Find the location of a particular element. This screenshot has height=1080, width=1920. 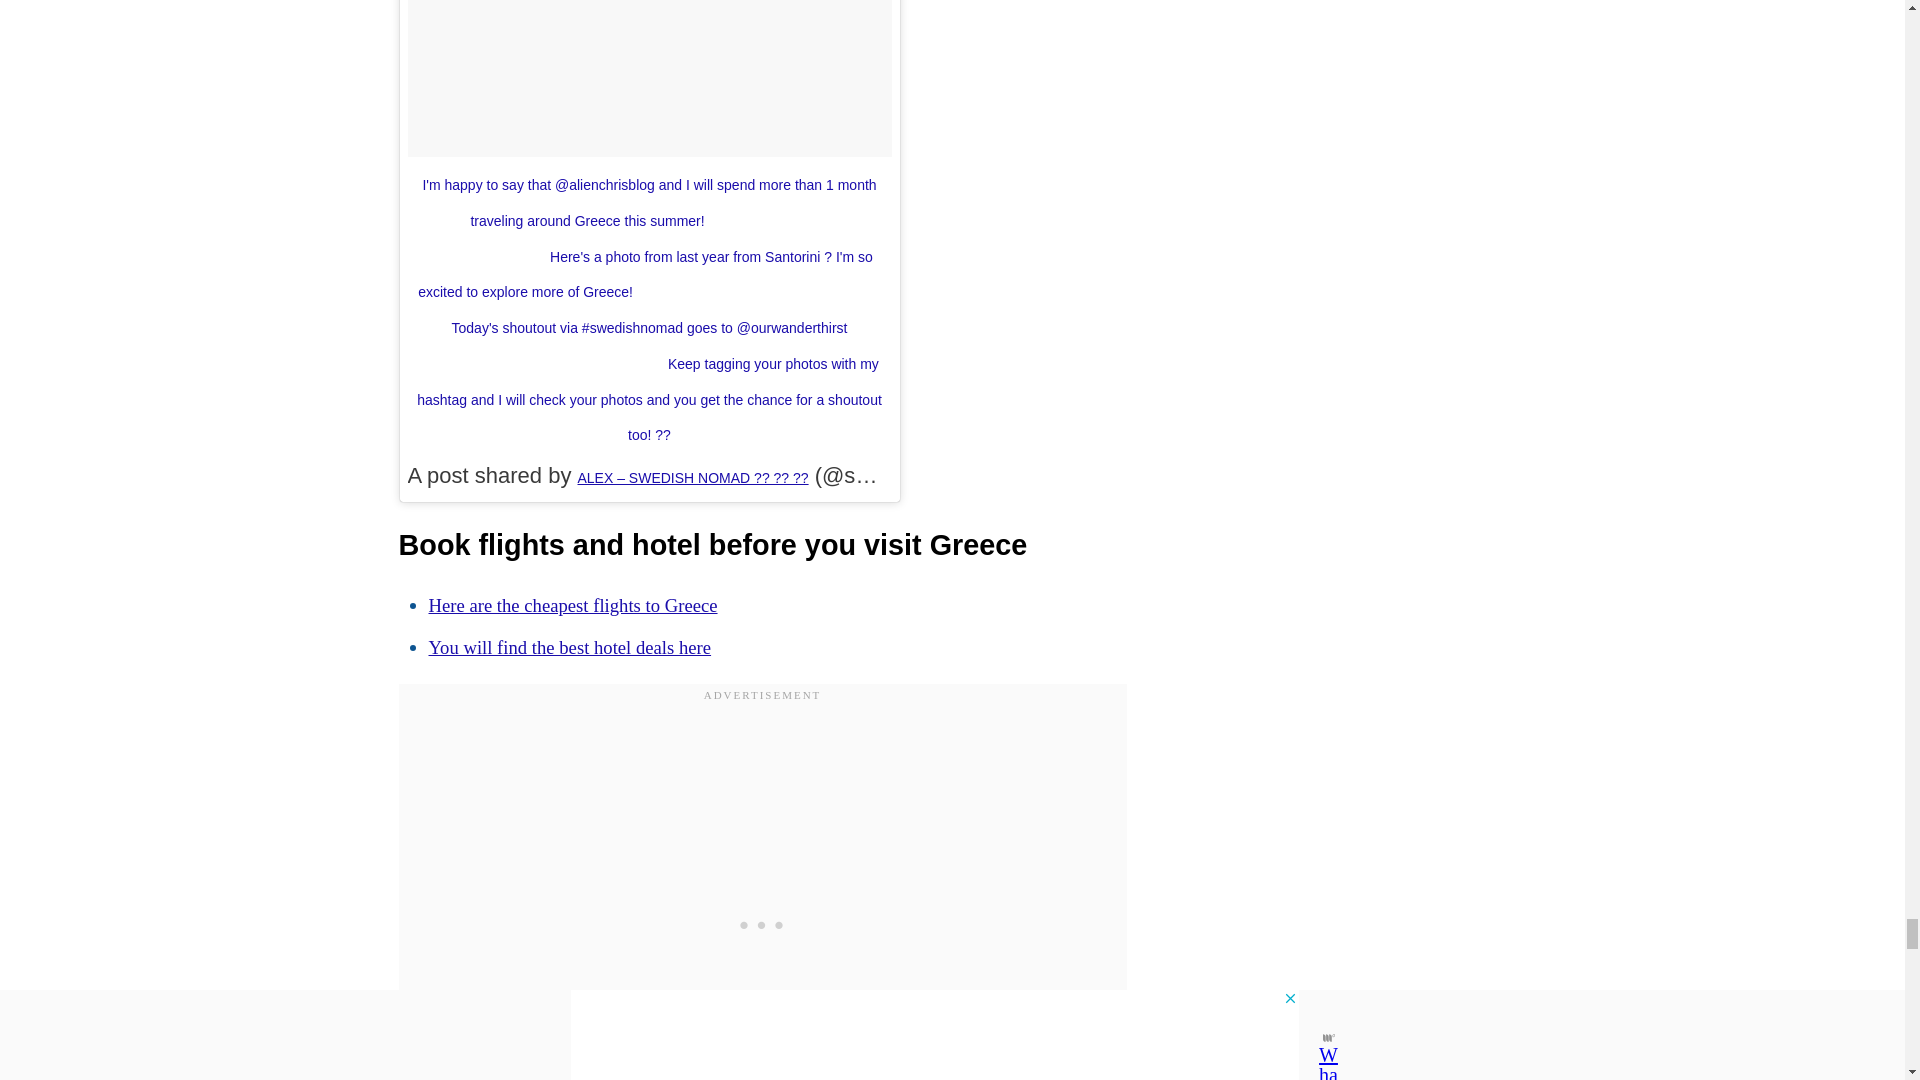

Momondo is located at coordinates (572, 605).